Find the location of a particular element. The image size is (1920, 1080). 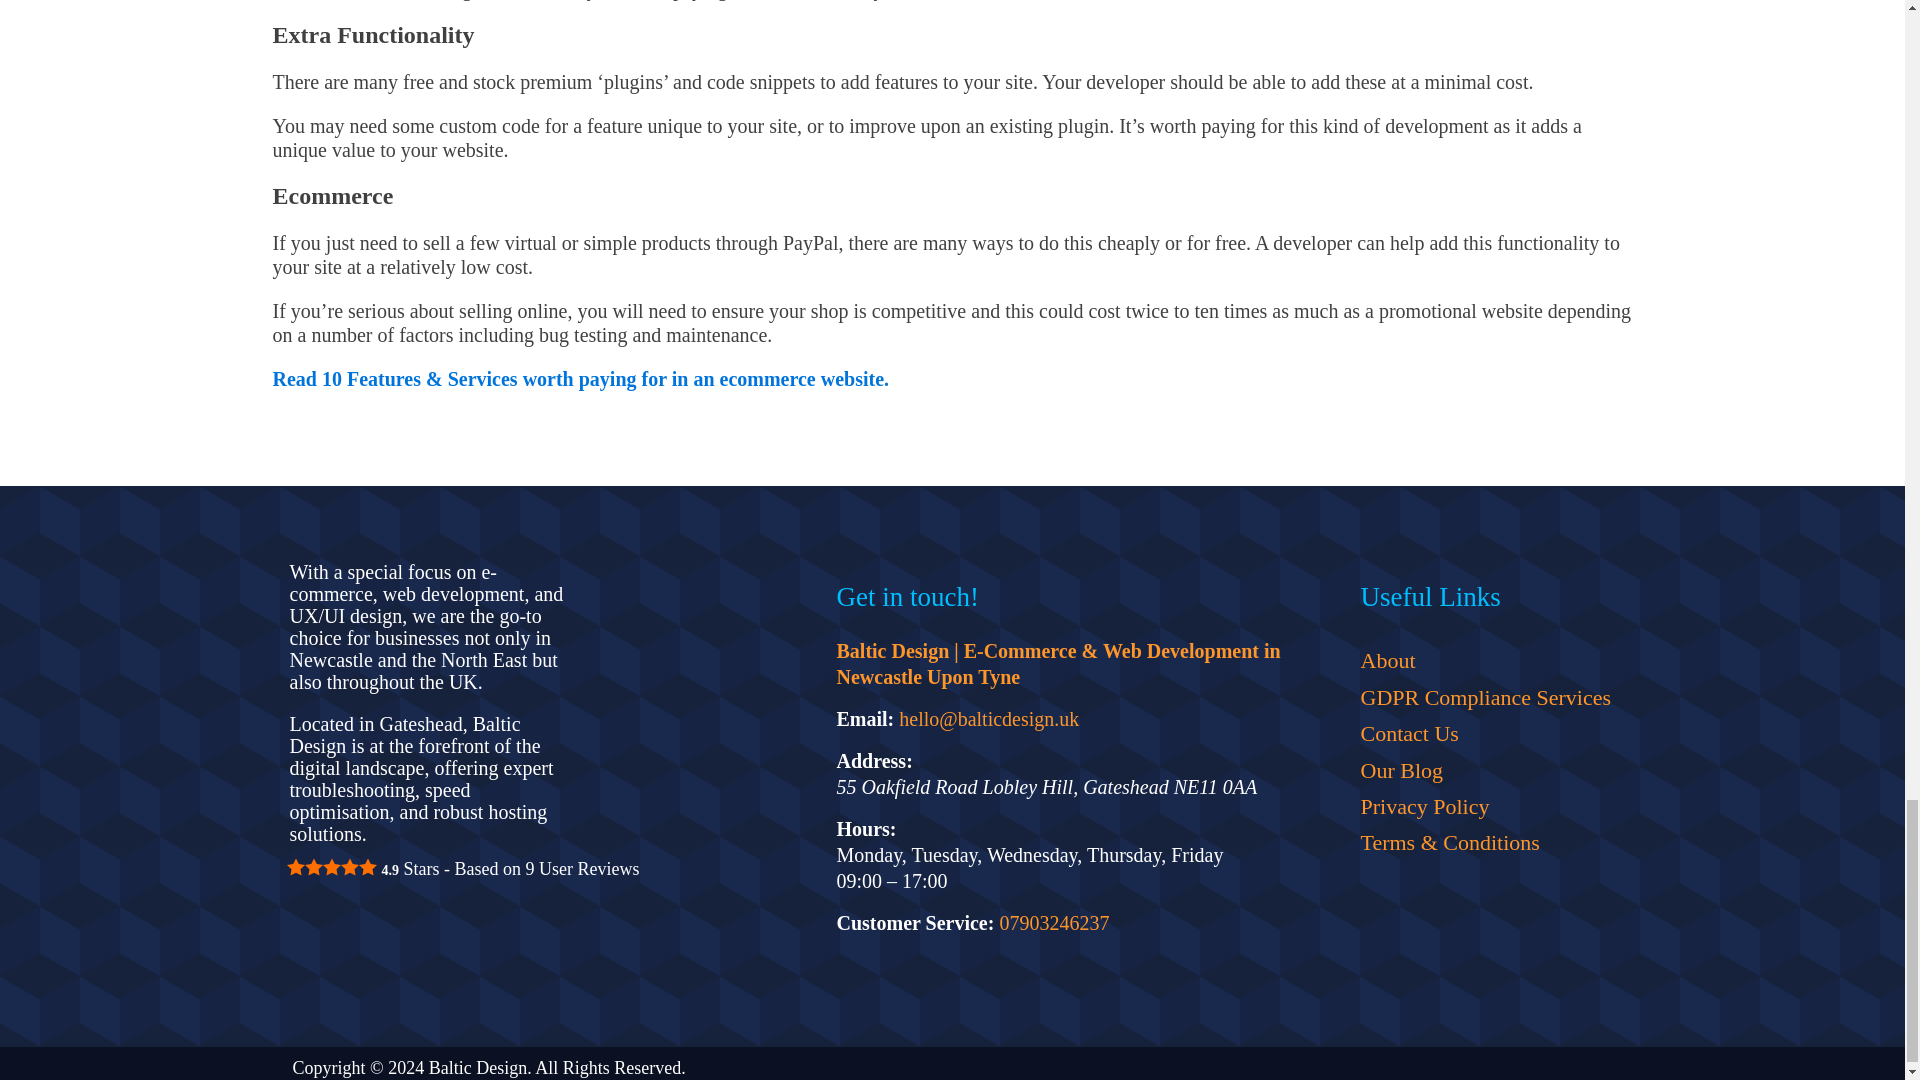

Privacy Policy is located at coordinates (1484, 807).